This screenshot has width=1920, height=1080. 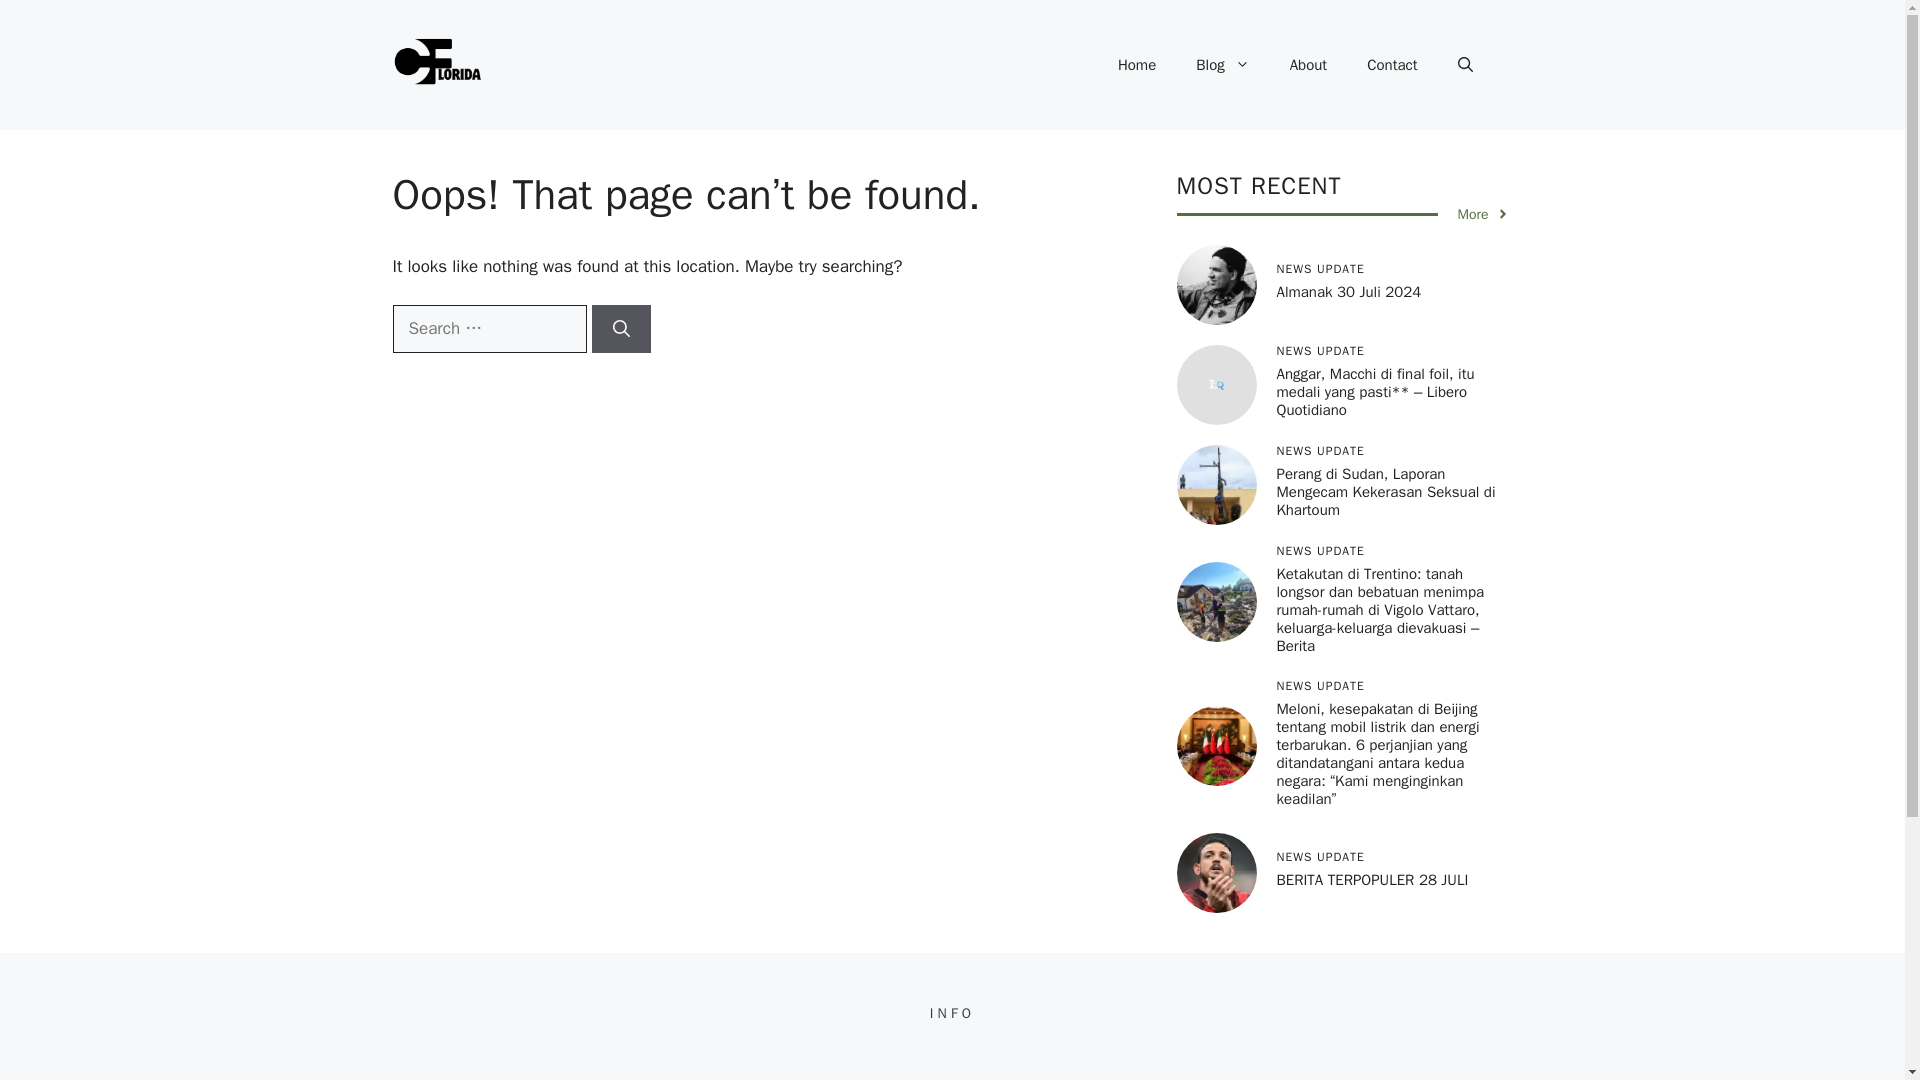 I want to click on Contact, so click(x=1392, y=64).